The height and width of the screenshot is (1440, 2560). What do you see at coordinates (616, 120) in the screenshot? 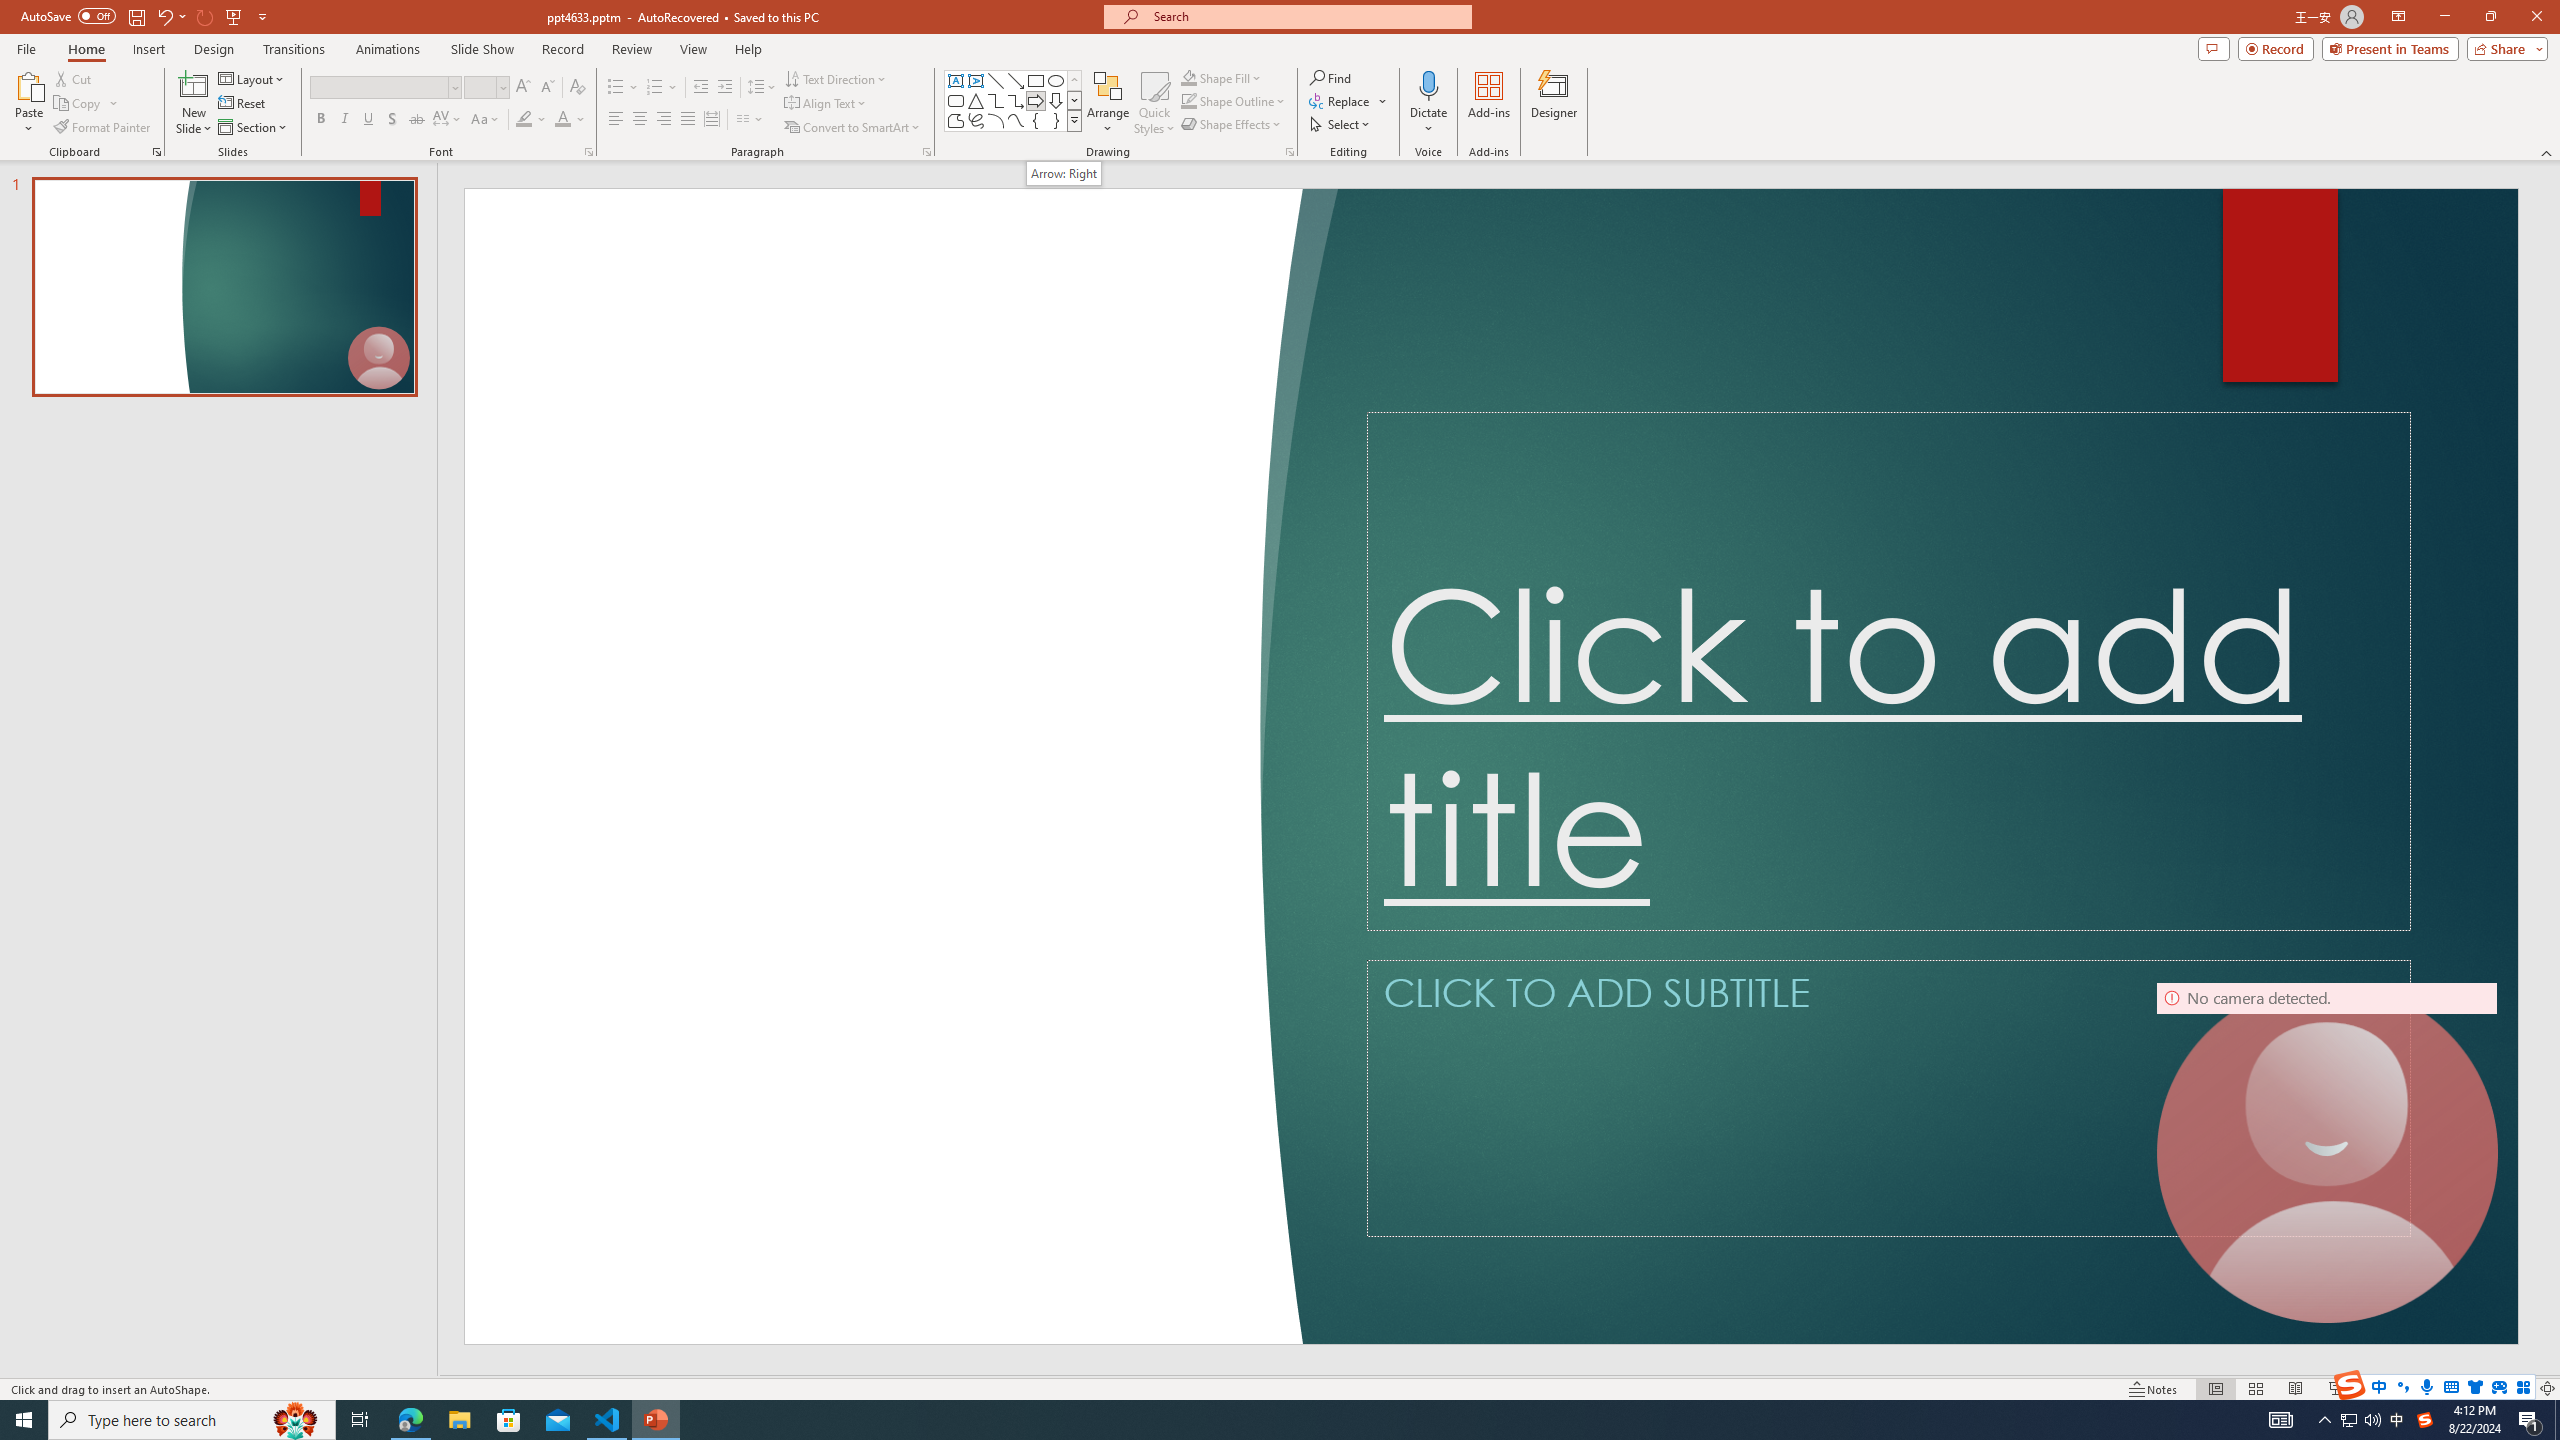
I see `Align Left` at bounding box center [616, 120].